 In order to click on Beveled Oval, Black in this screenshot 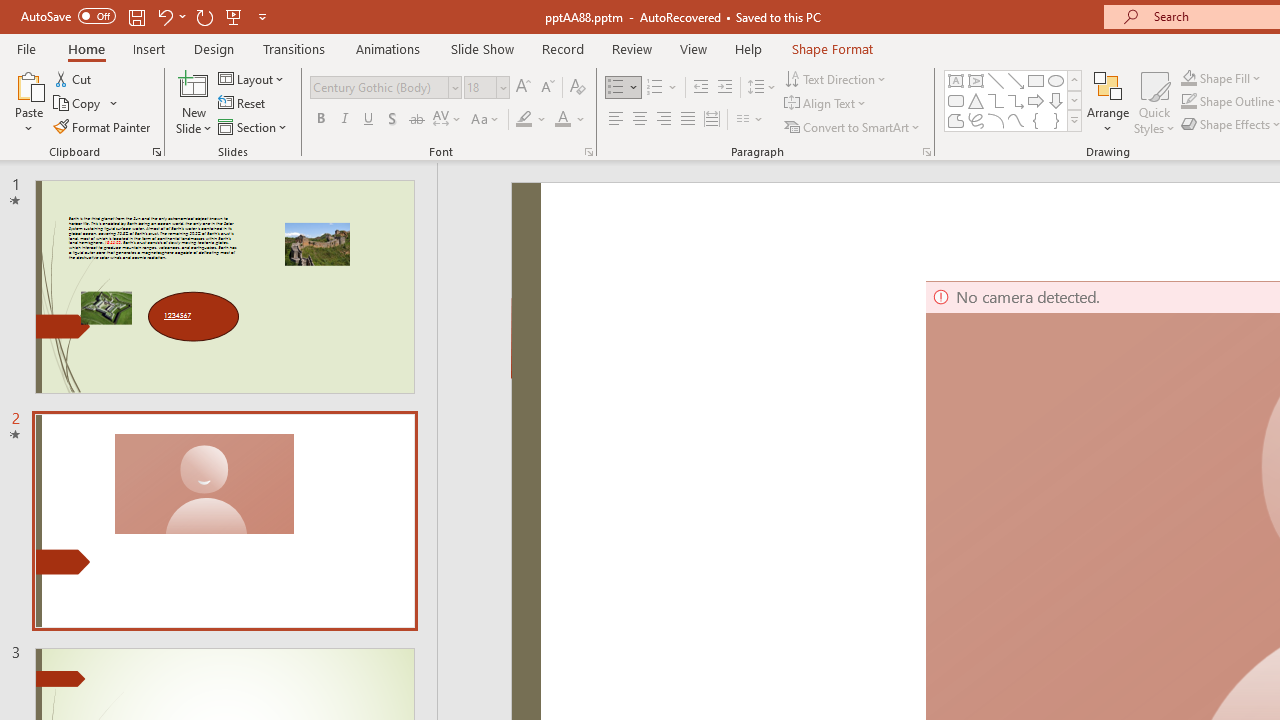, I will do `click(996, 100)`.